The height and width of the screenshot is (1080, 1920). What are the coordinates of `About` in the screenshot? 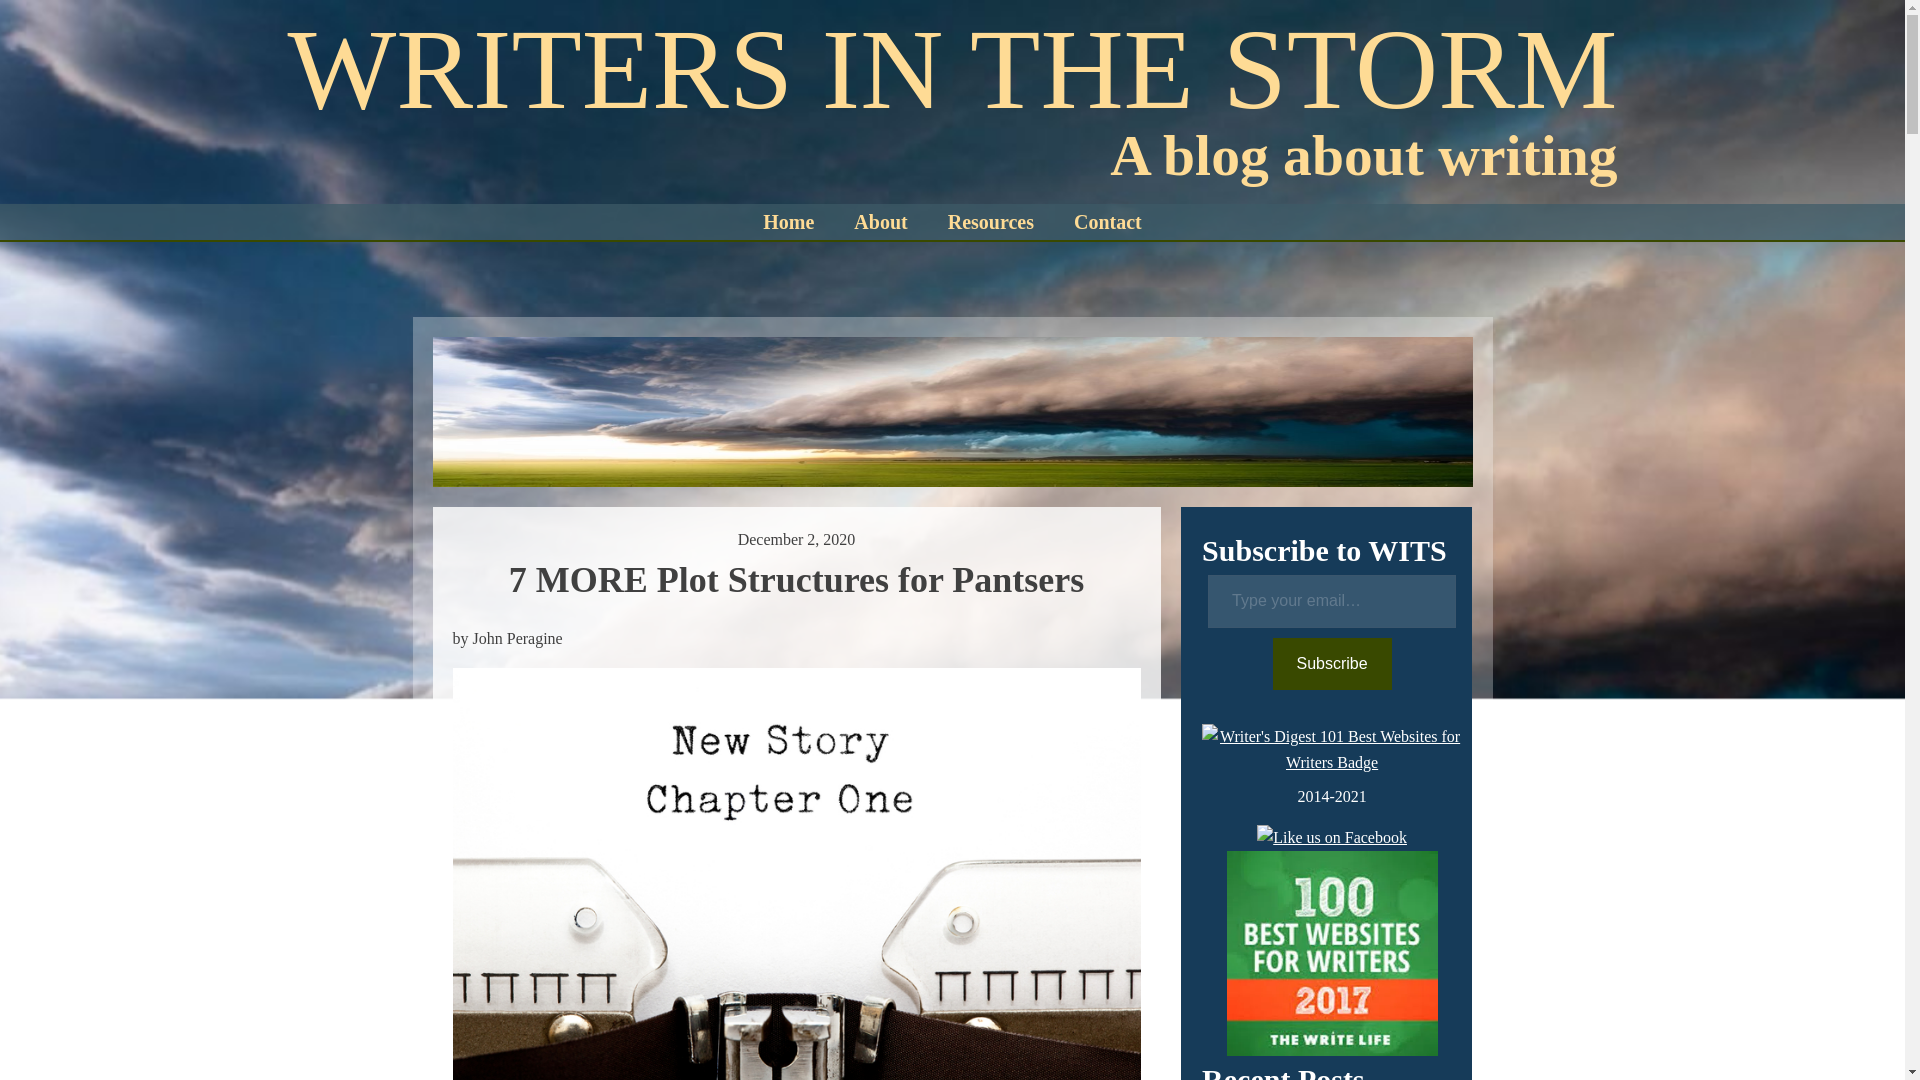 It's located at (880, 222).